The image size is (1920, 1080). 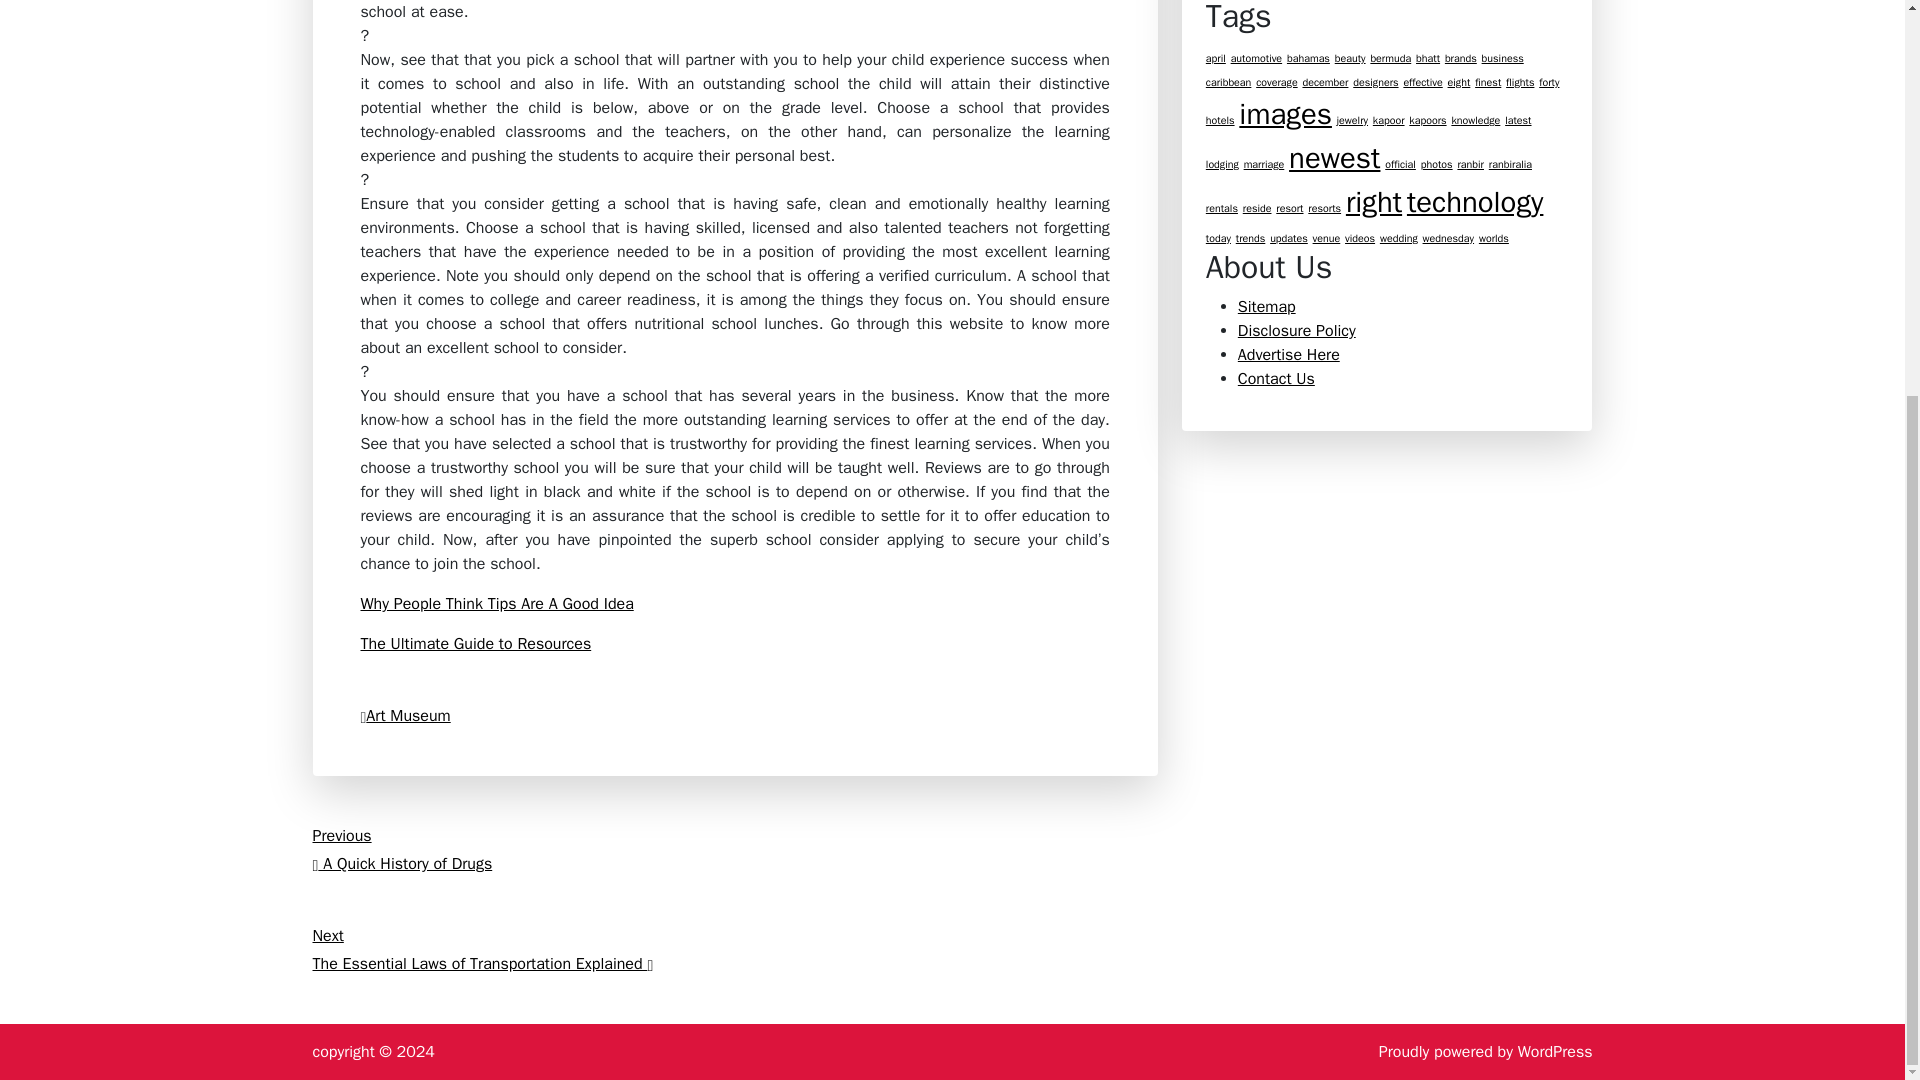 I want to click on bahamas, so click(x=1276, y=82).